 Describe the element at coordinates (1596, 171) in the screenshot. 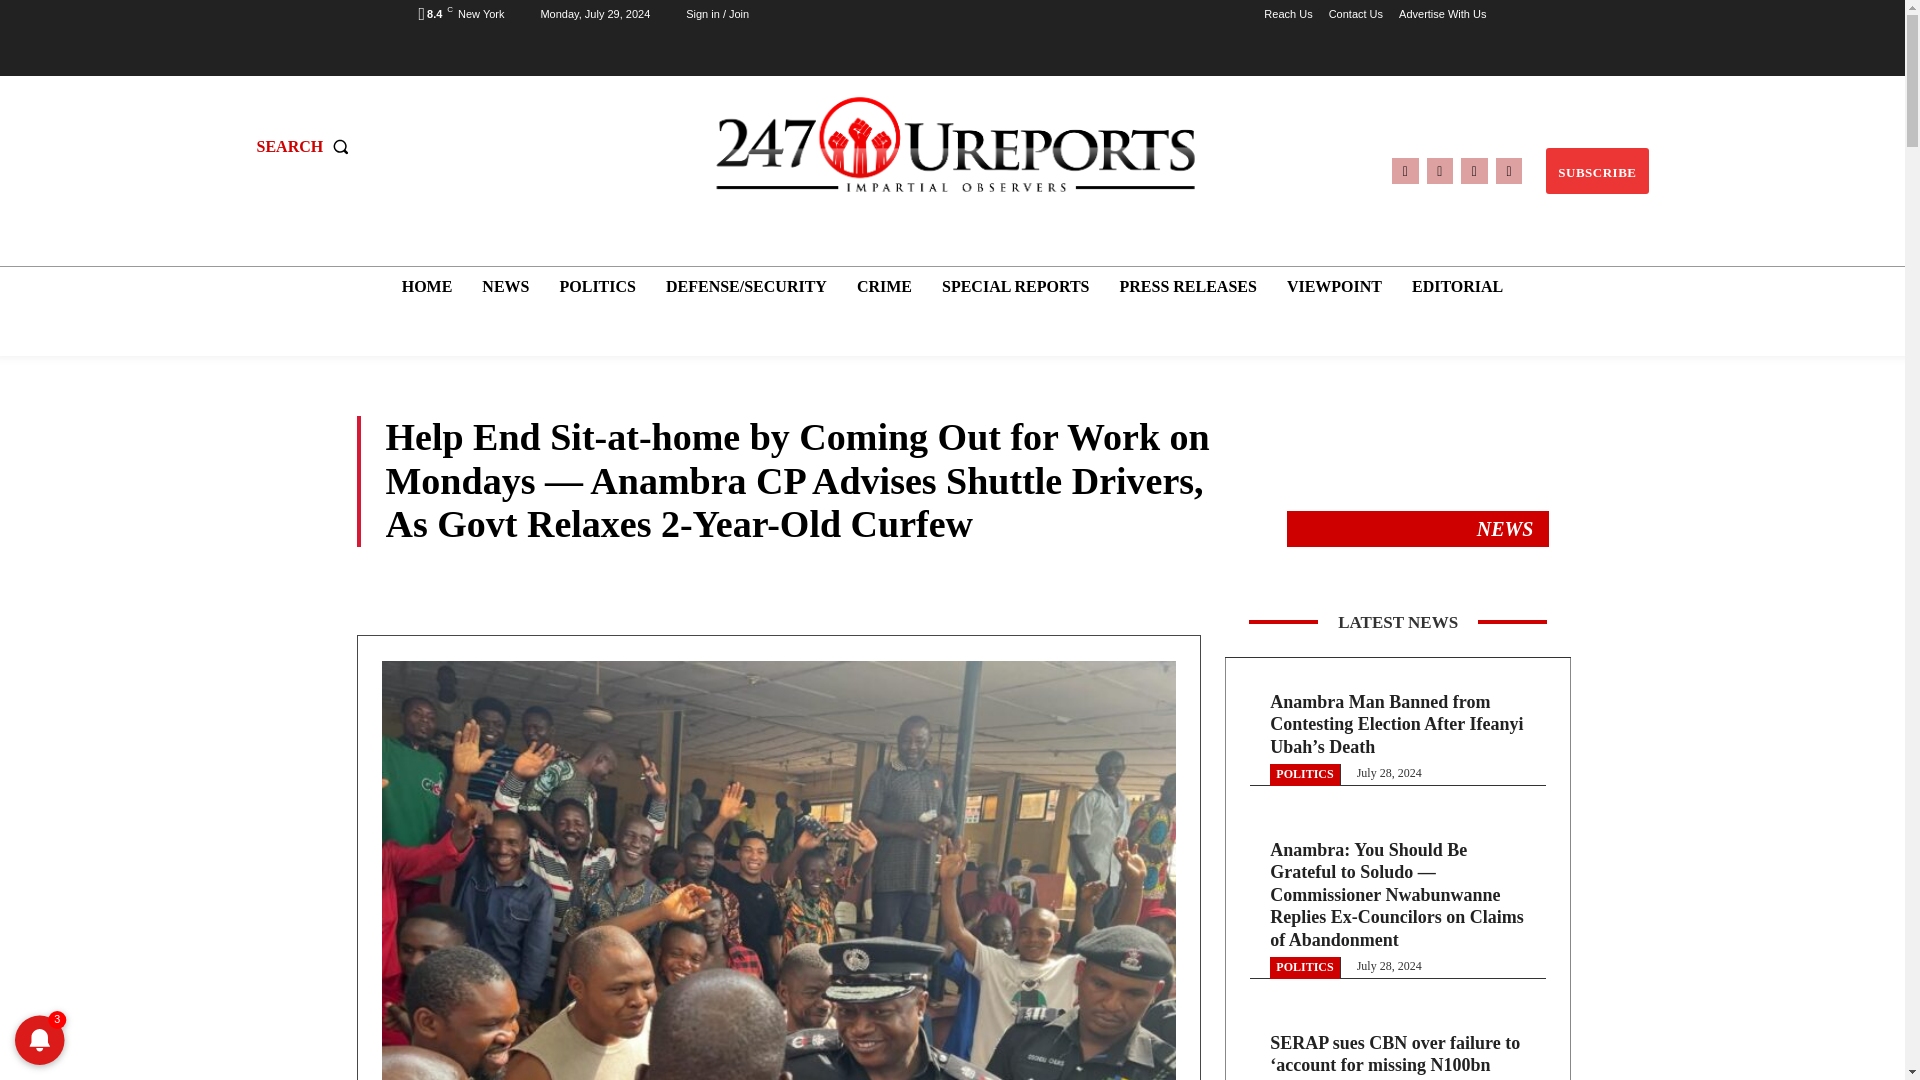

I see `SUBSCRIBE` at that location.